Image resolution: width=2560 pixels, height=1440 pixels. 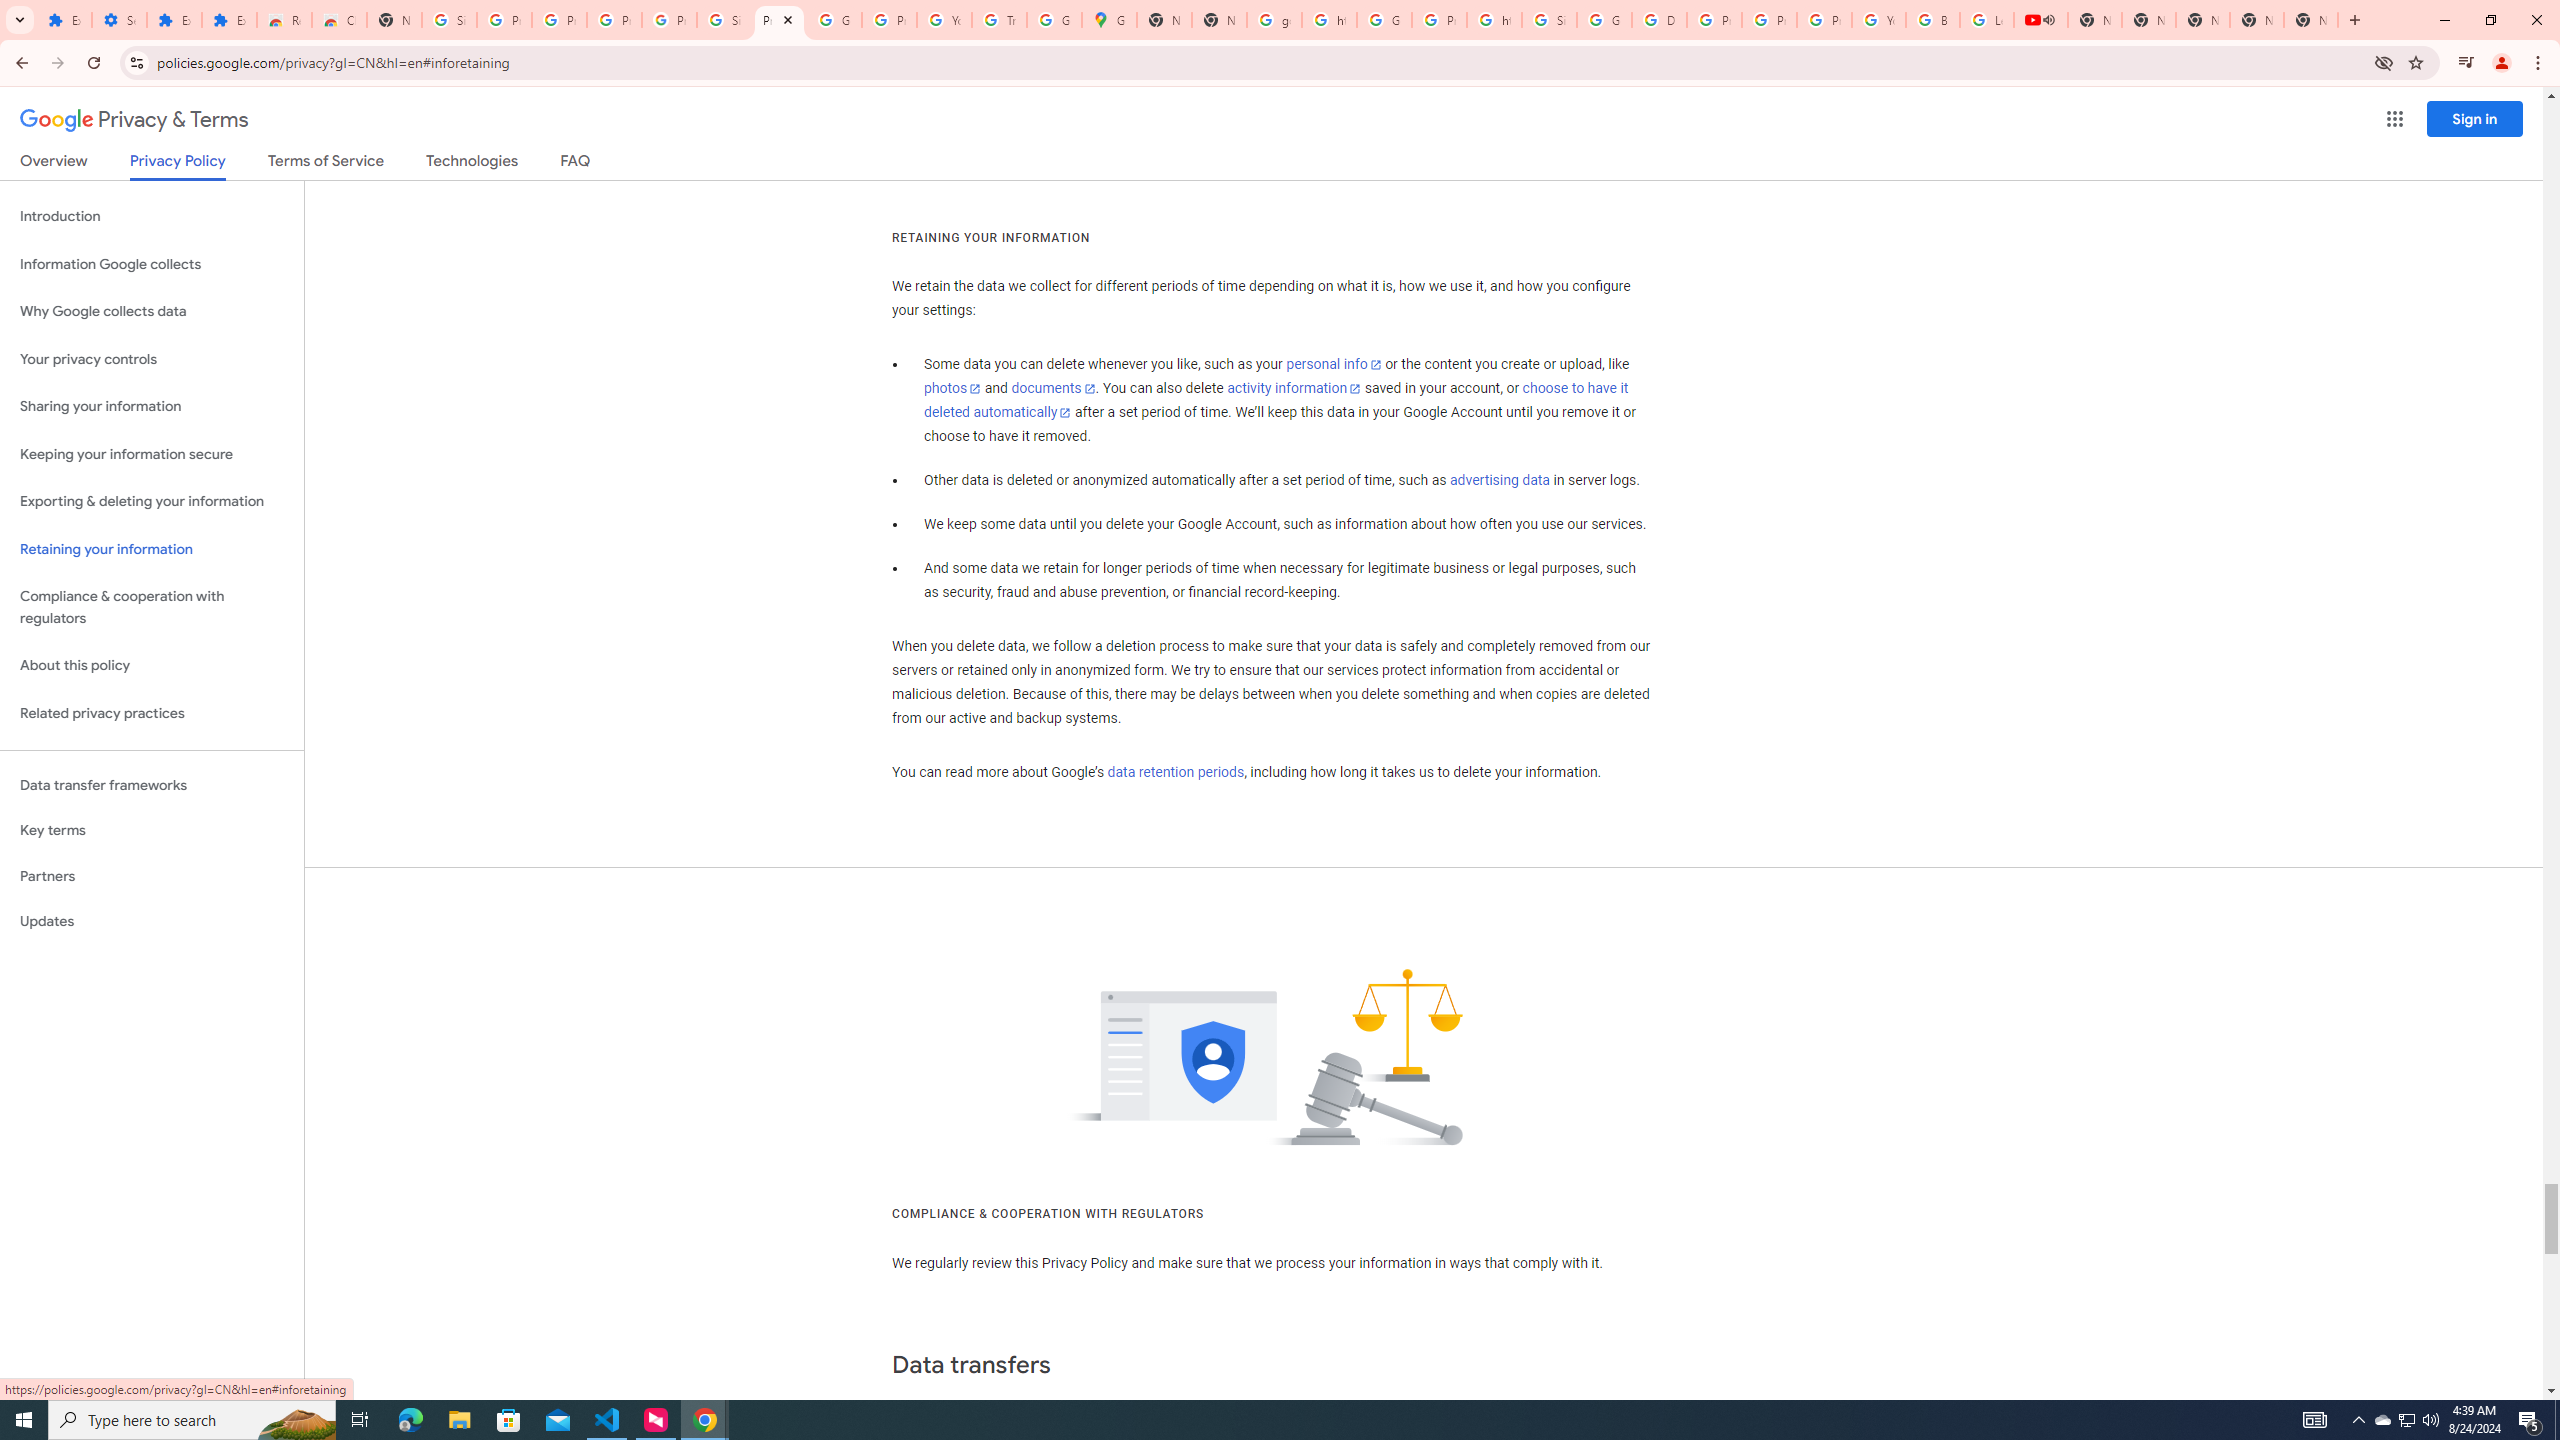 I want to click on Google Maps, so click(x=1109, y=20).